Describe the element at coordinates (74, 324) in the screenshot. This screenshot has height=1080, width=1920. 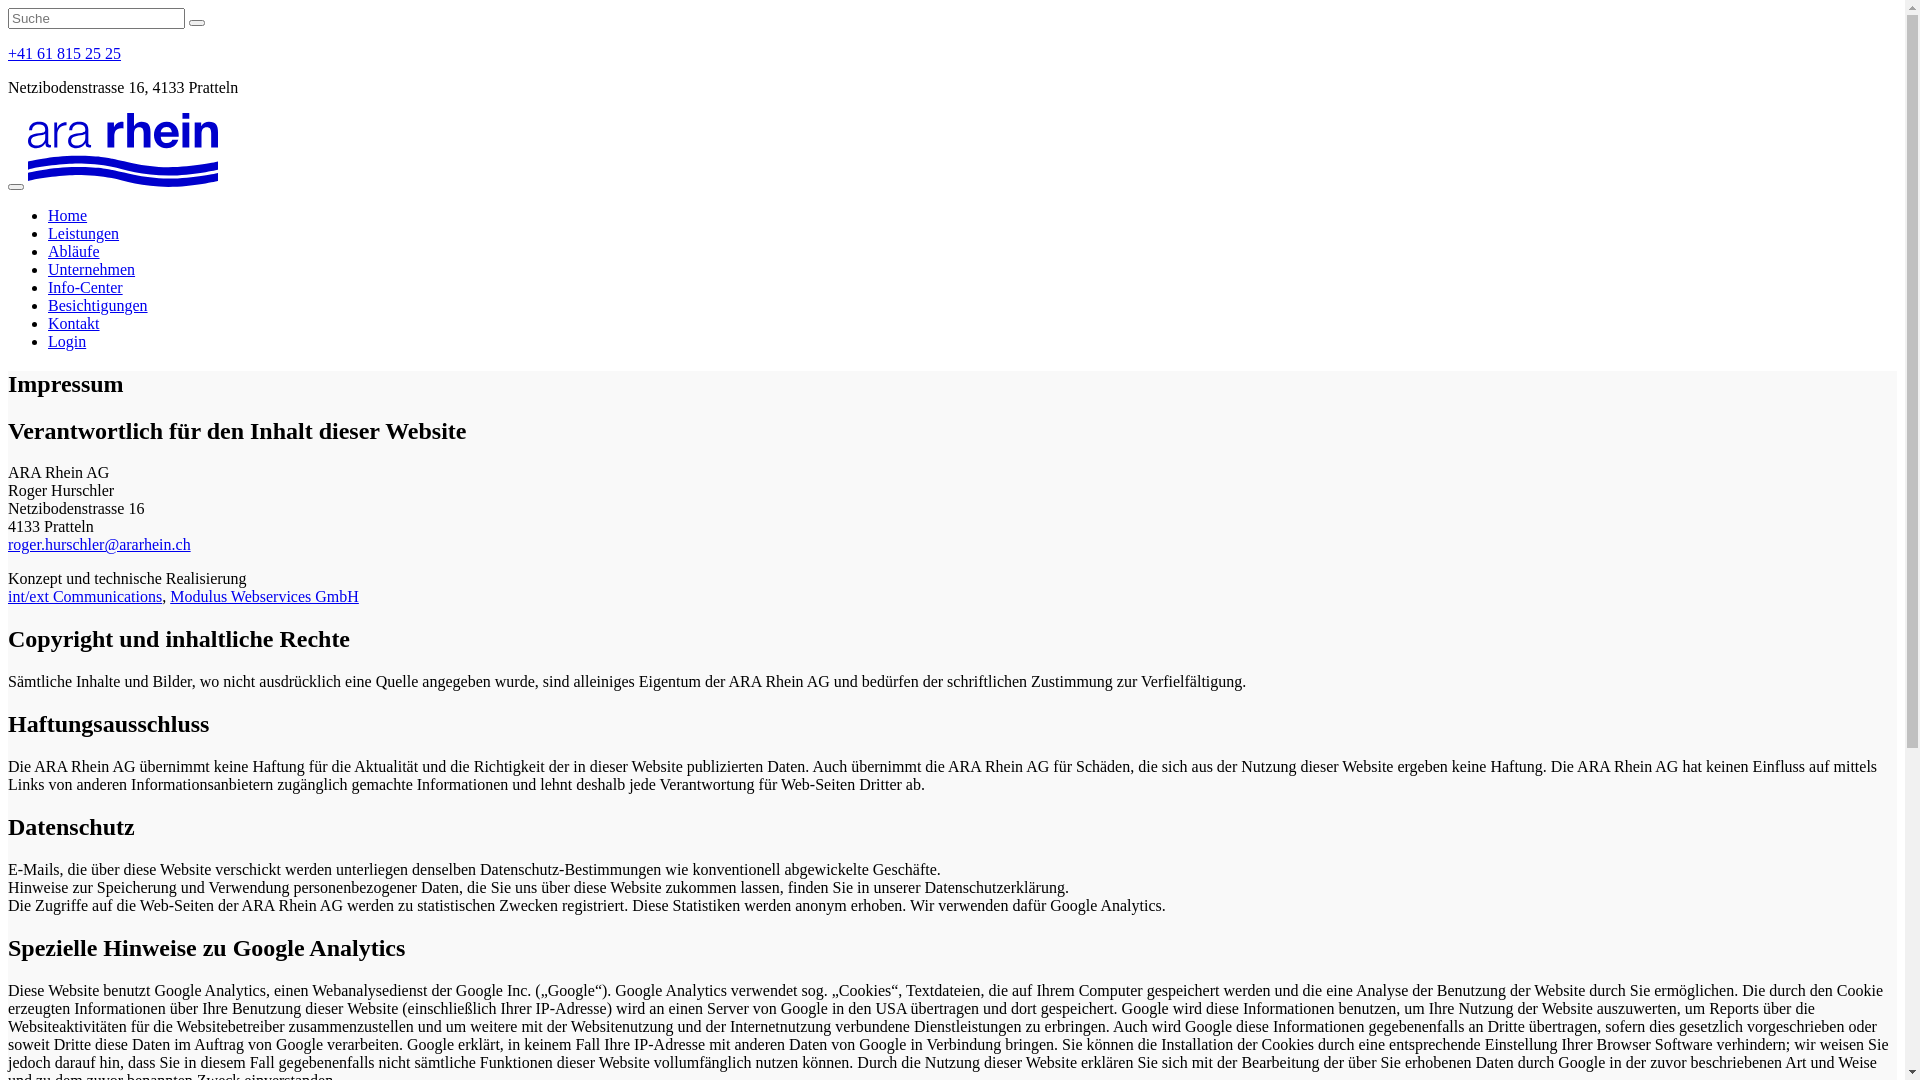
I see `Kontakt` at that location.